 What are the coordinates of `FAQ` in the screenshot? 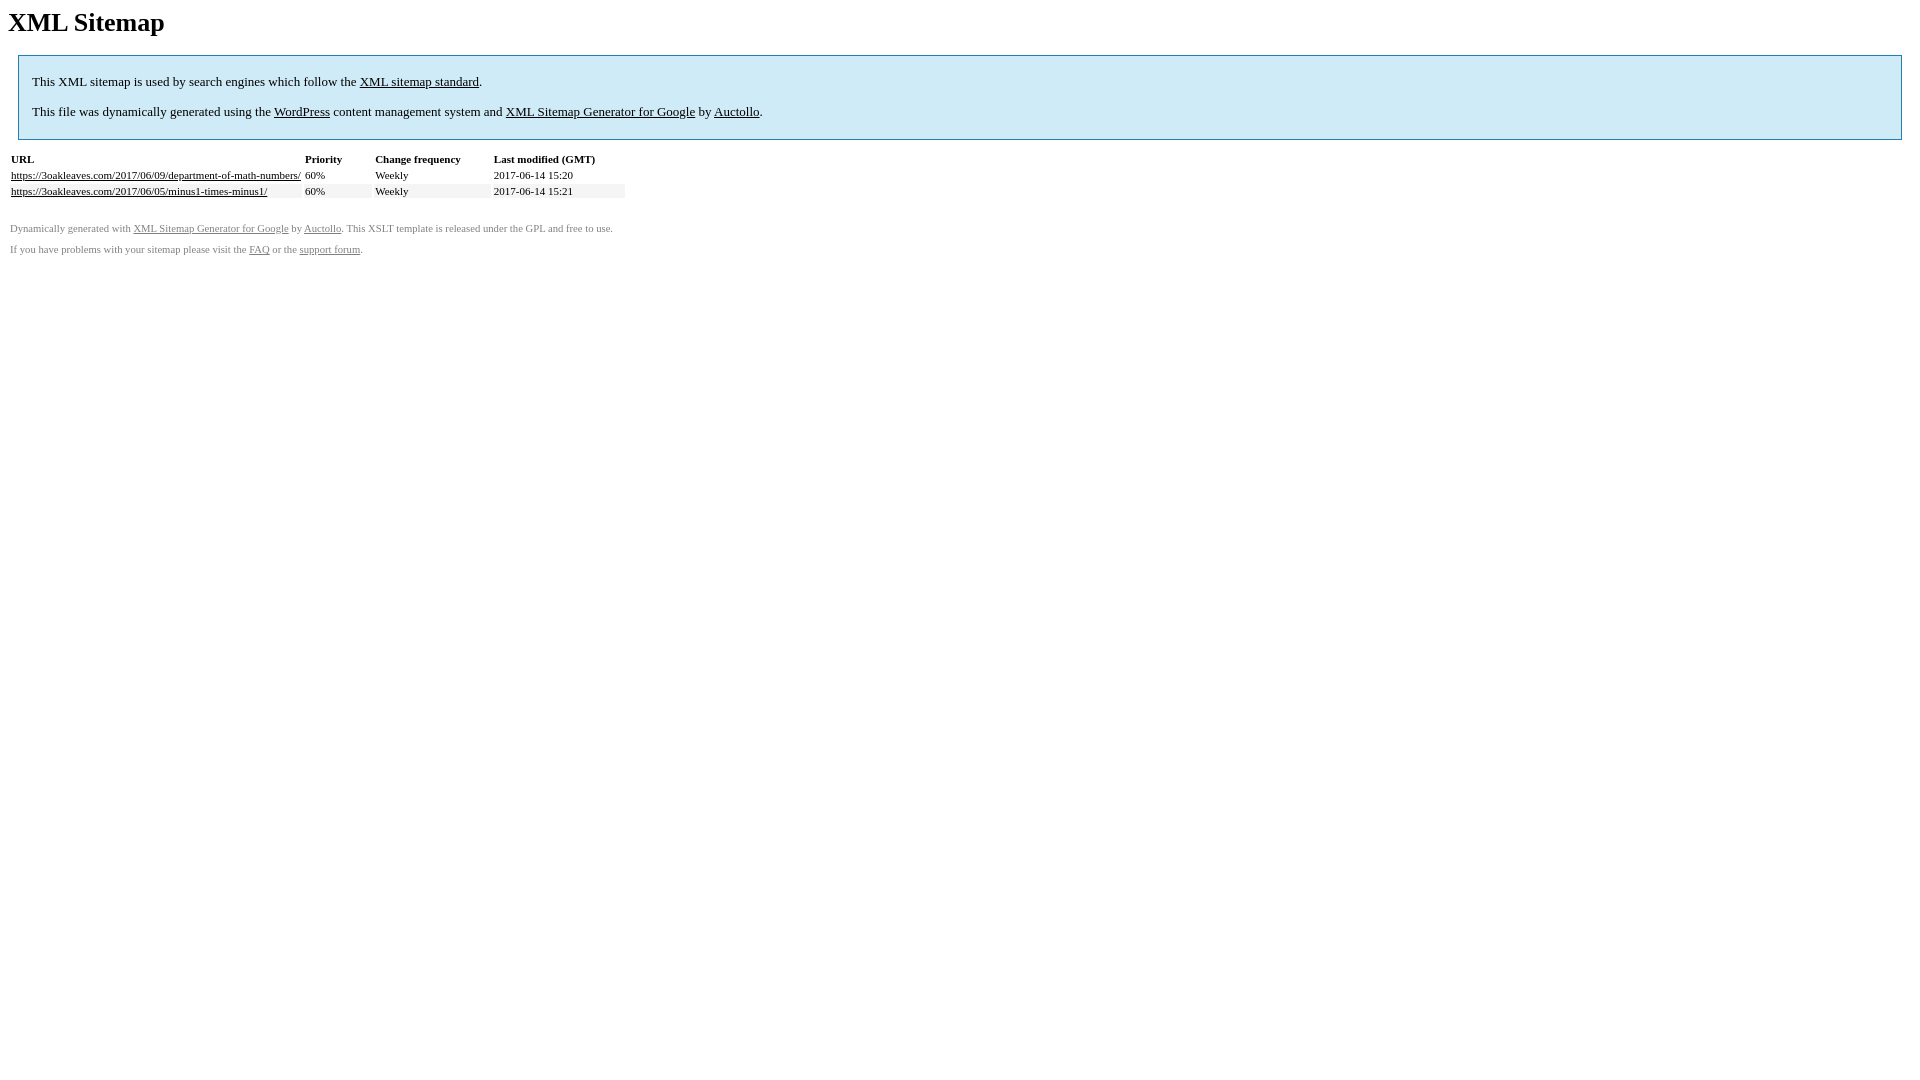 It's located at (260, 250).